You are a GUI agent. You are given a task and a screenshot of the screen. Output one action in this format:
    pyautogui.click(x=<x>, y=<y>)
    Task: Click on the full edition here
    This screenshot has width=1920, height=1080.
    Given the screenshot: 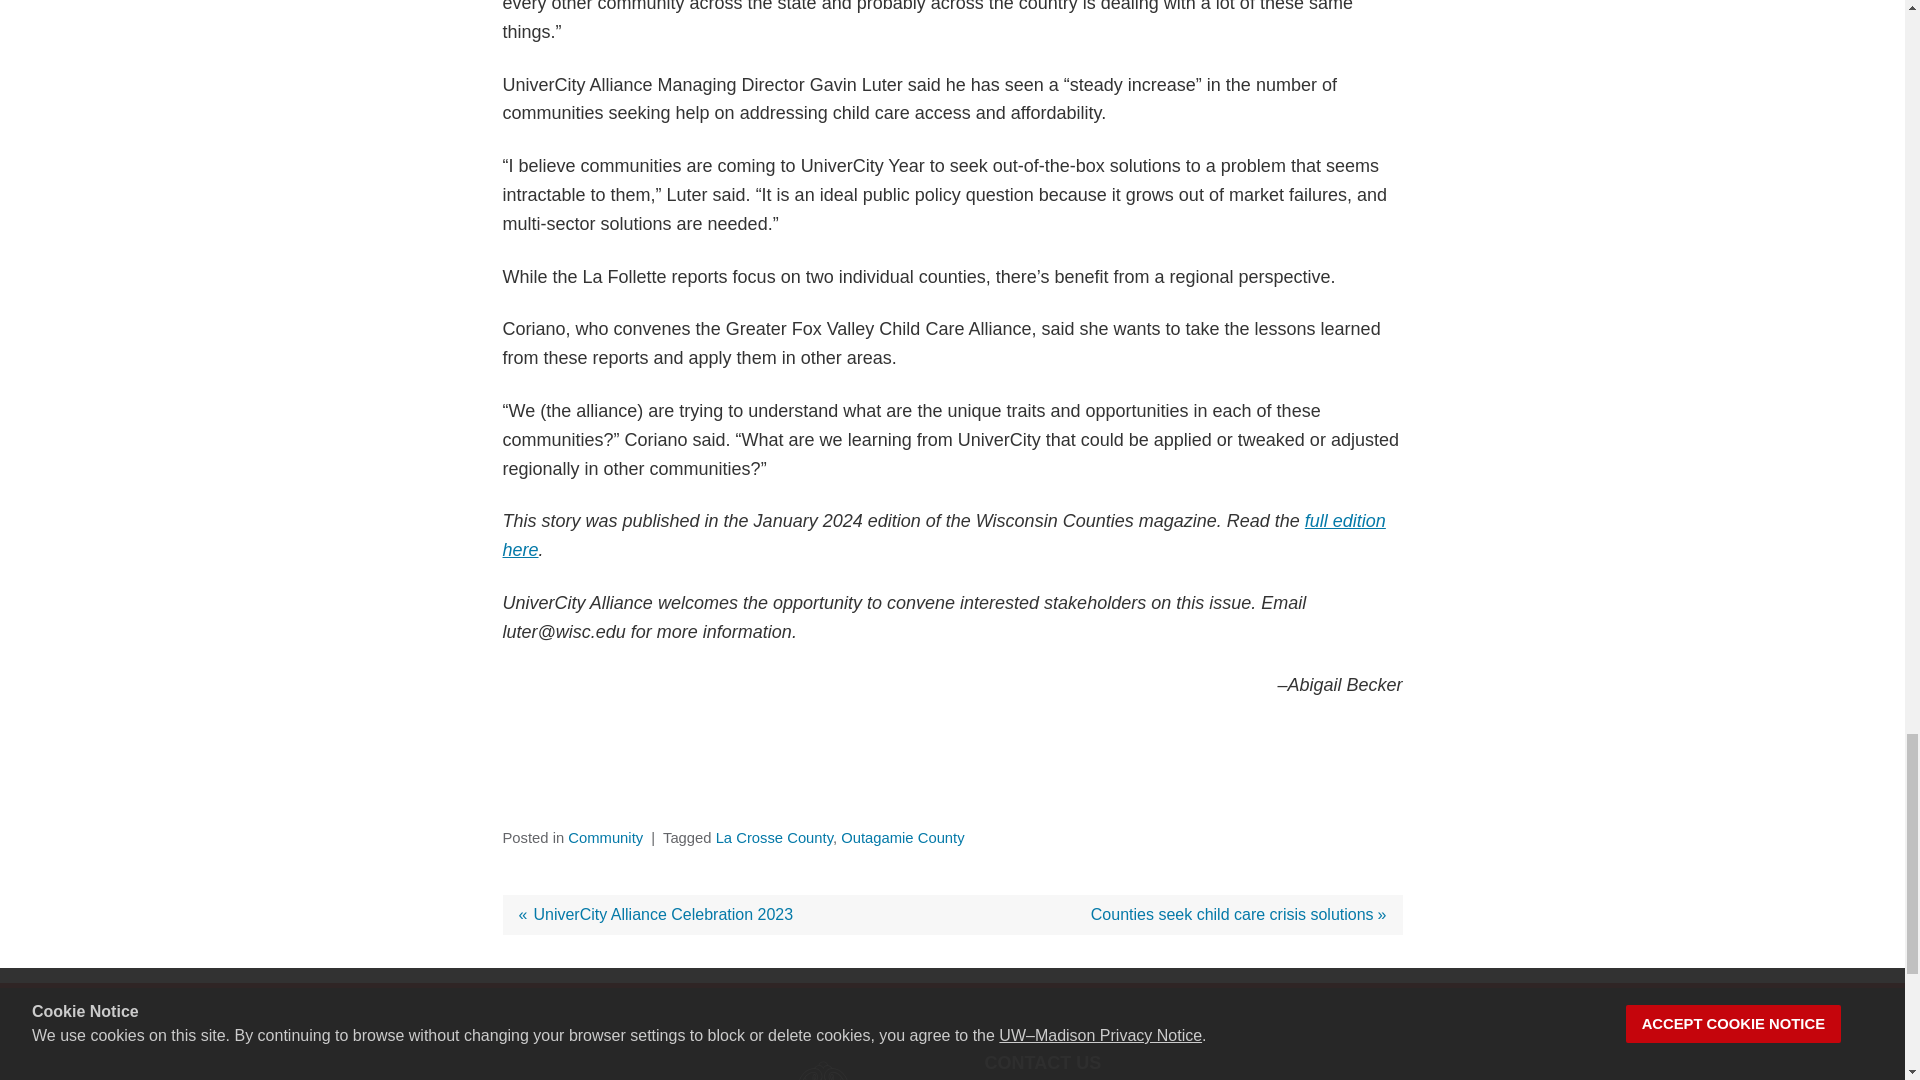 What is the action you would take?
    pyautogui.click(x=902, y=838)
    